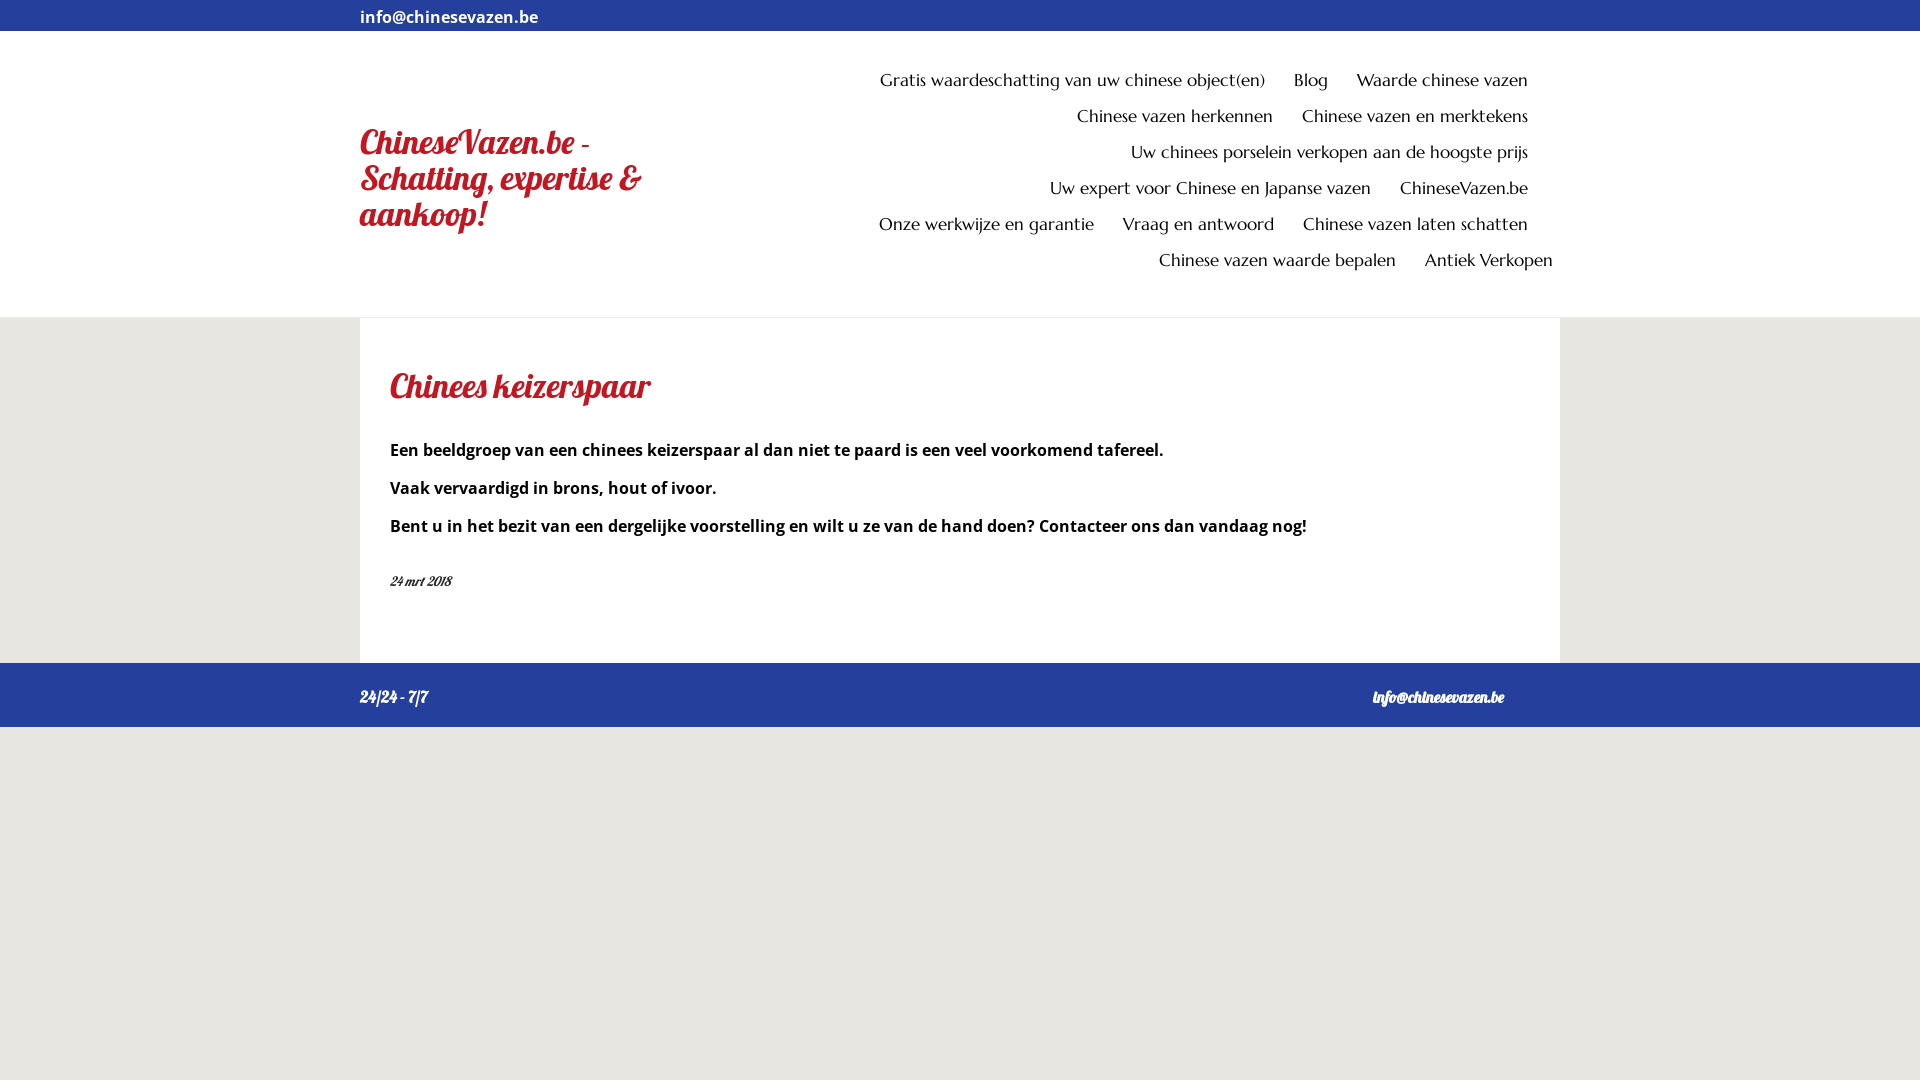 The height and width of the screenshot is (1080, 1920). Describe the element at coordinates (1085, 85) in the screenshot. I see `Gratis waardeschatting van uw chinese object(en)` at that location.